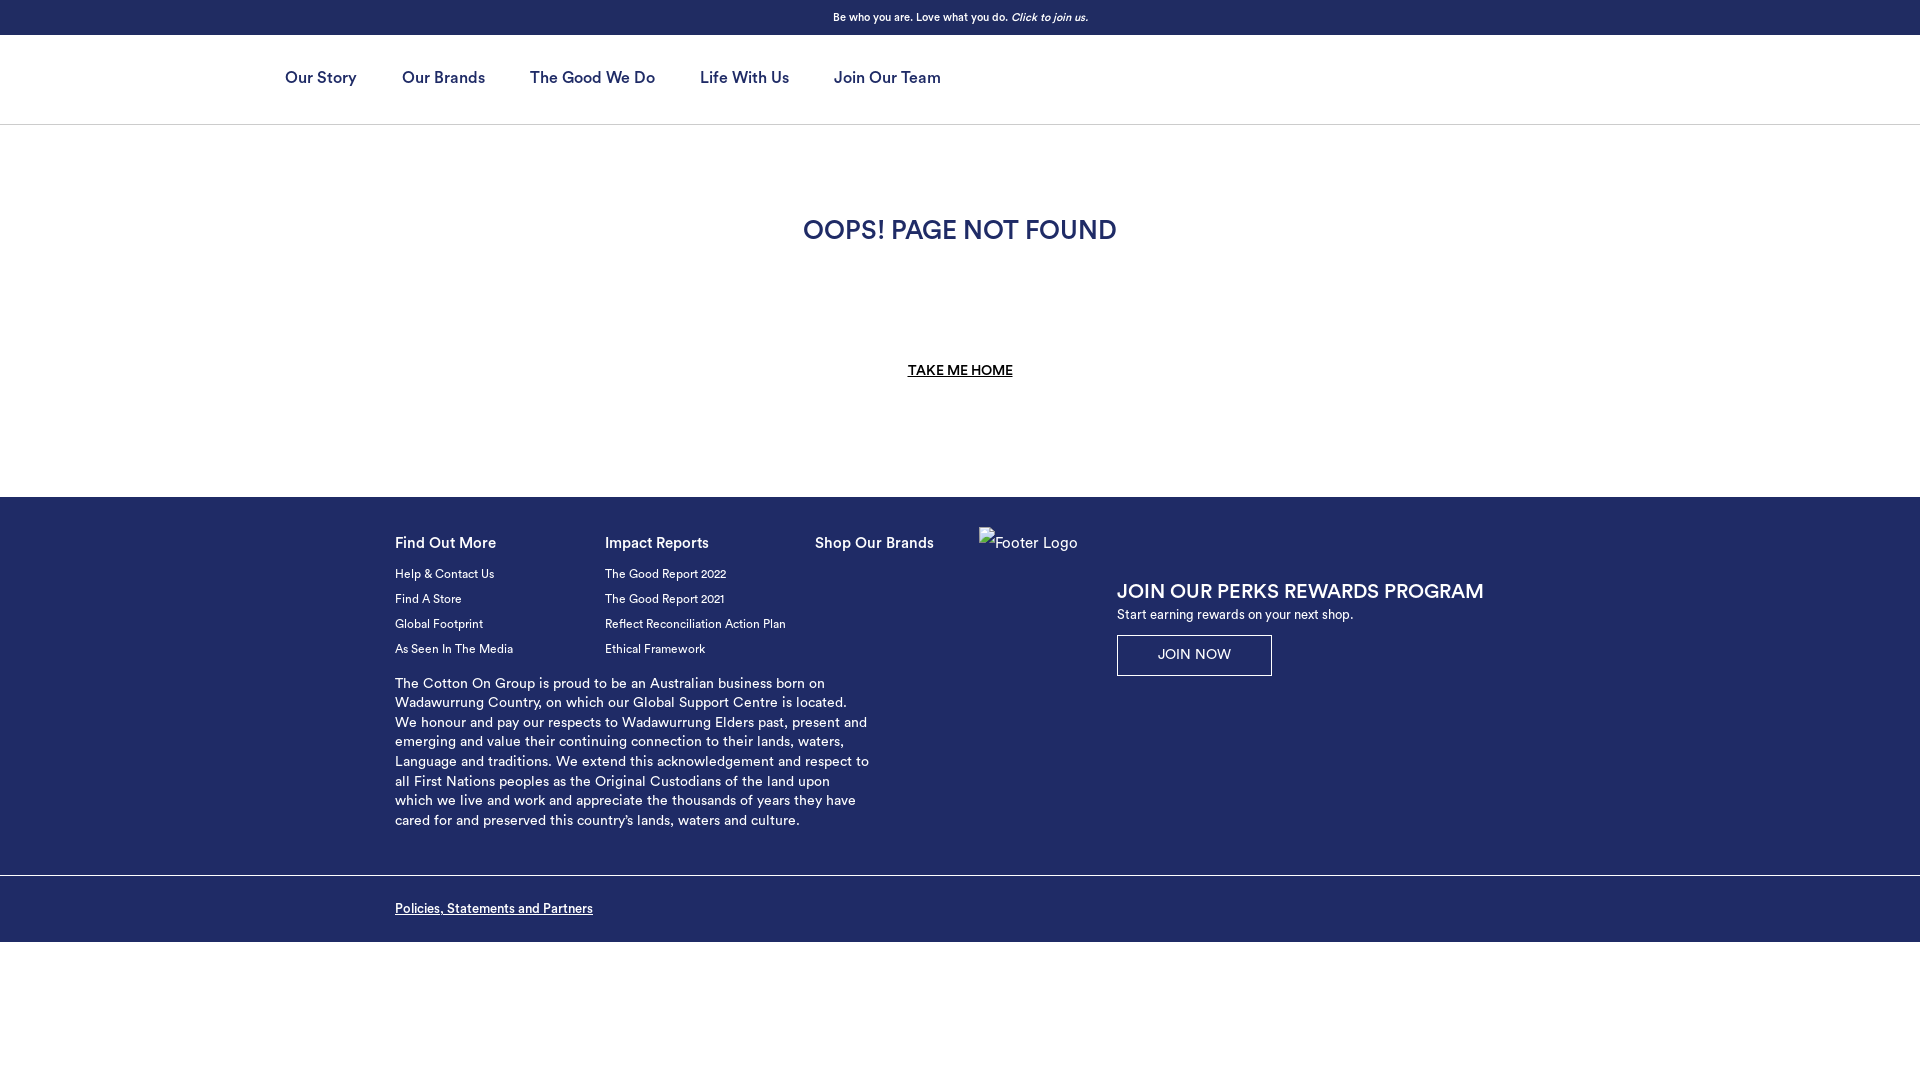 This screenshot has width=1920, height=1080. I want to click on Policies, Statements and Partners, so click(494, 908).